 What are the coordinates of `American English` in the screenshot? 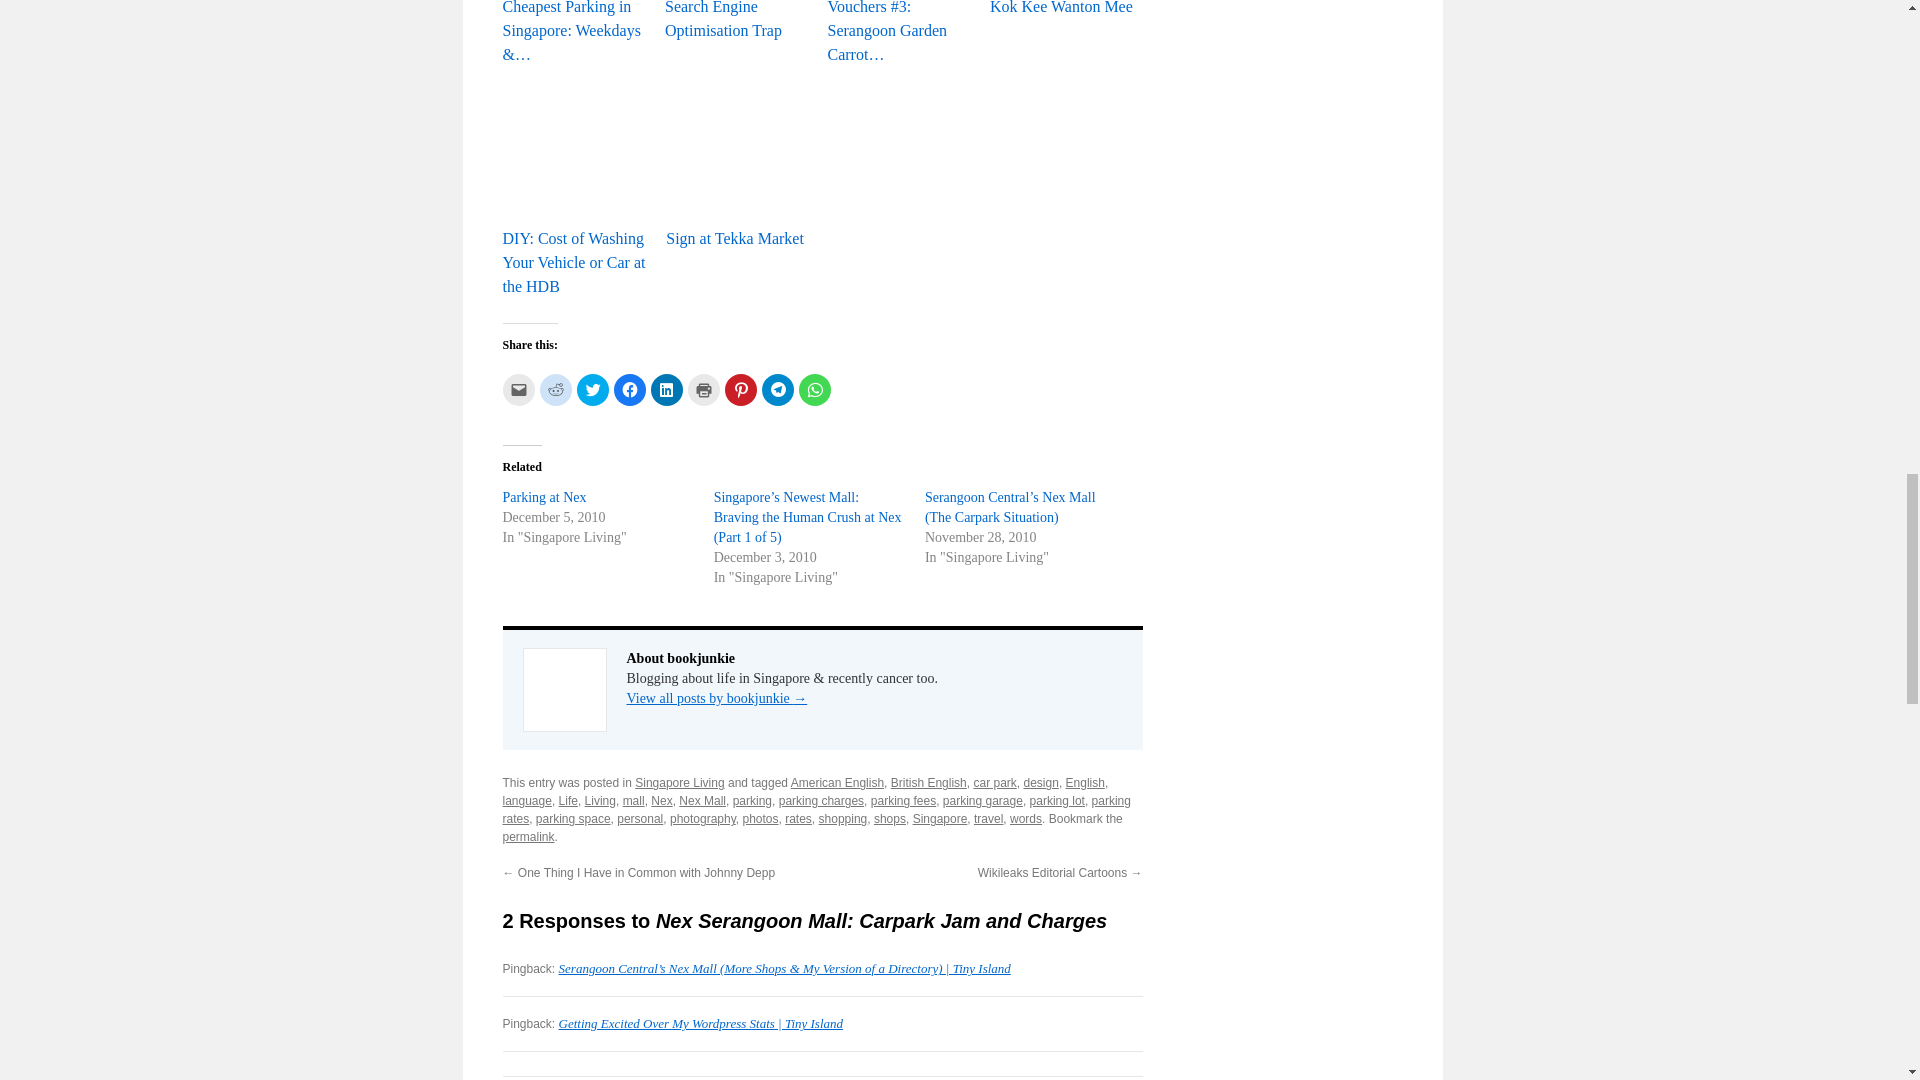 It's located at (837, 782).